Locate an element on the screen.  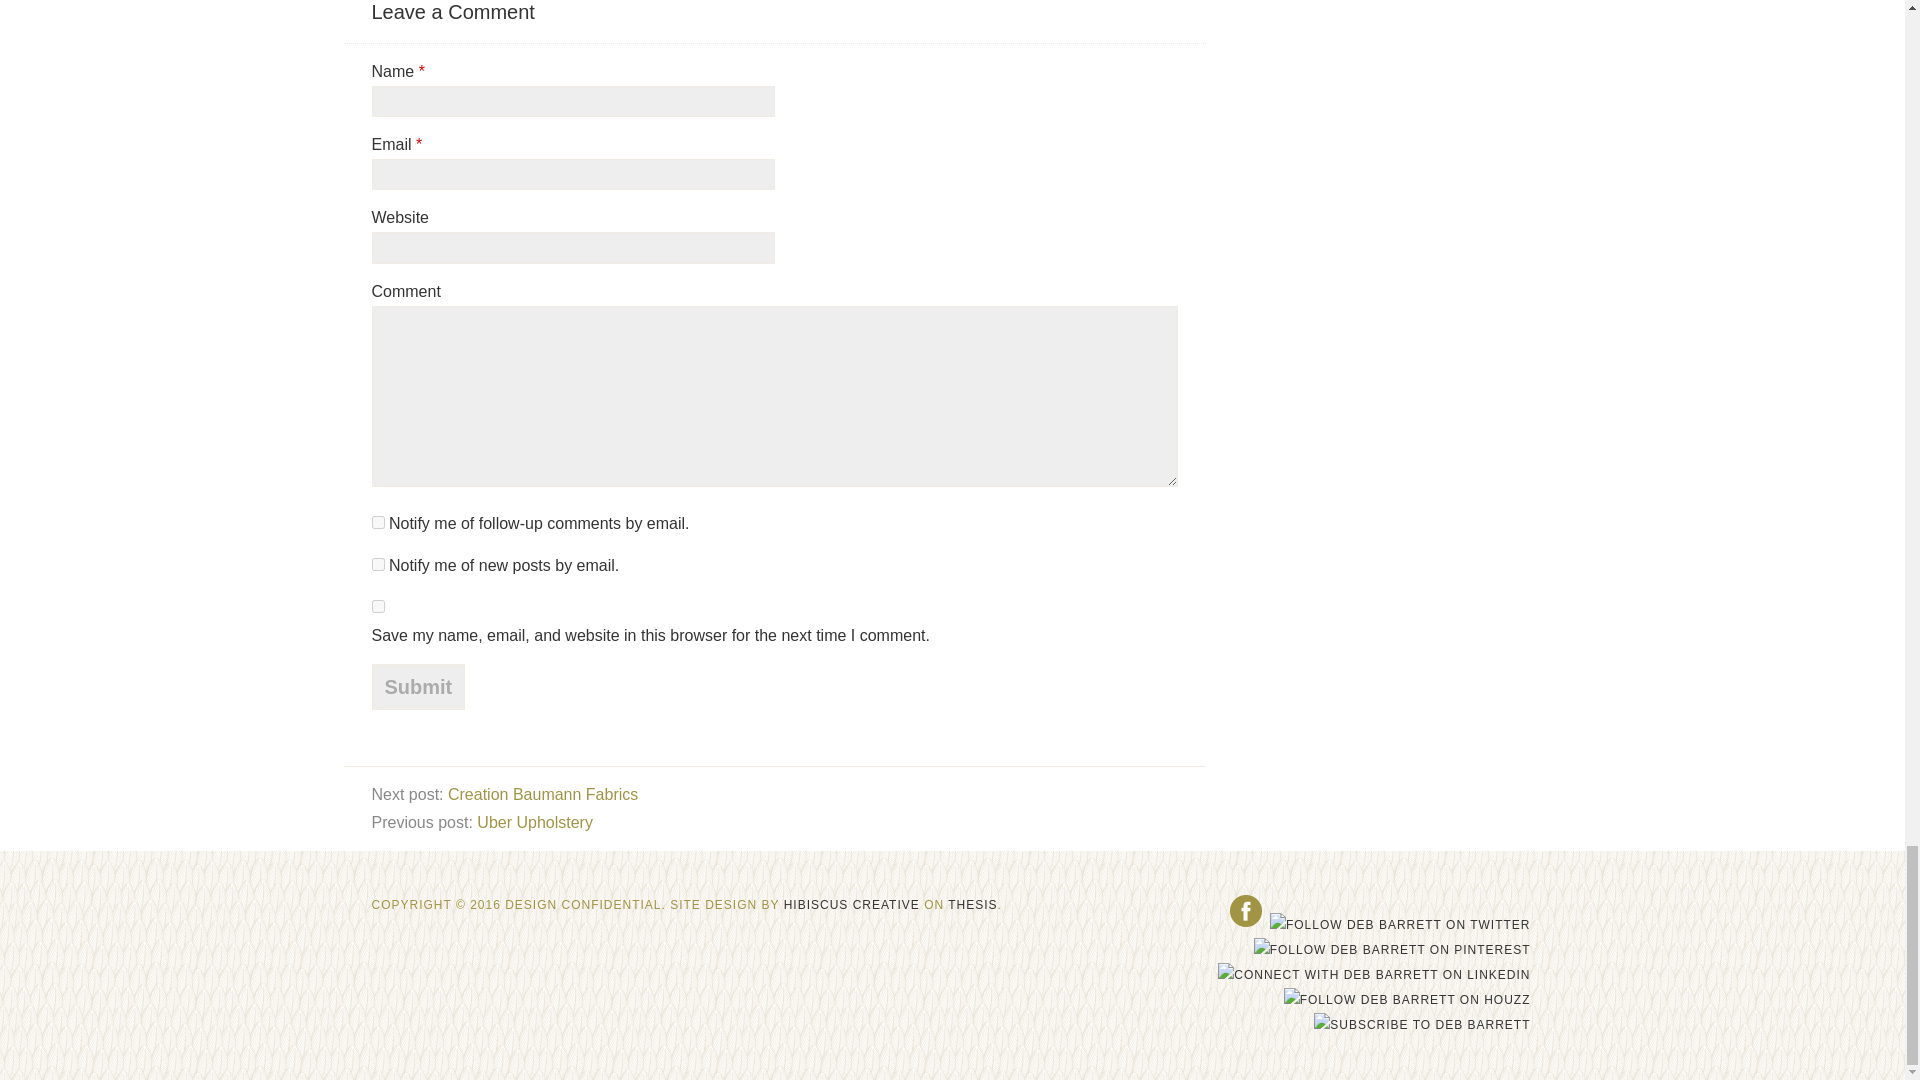
yes is located at coordinates (378, 606).